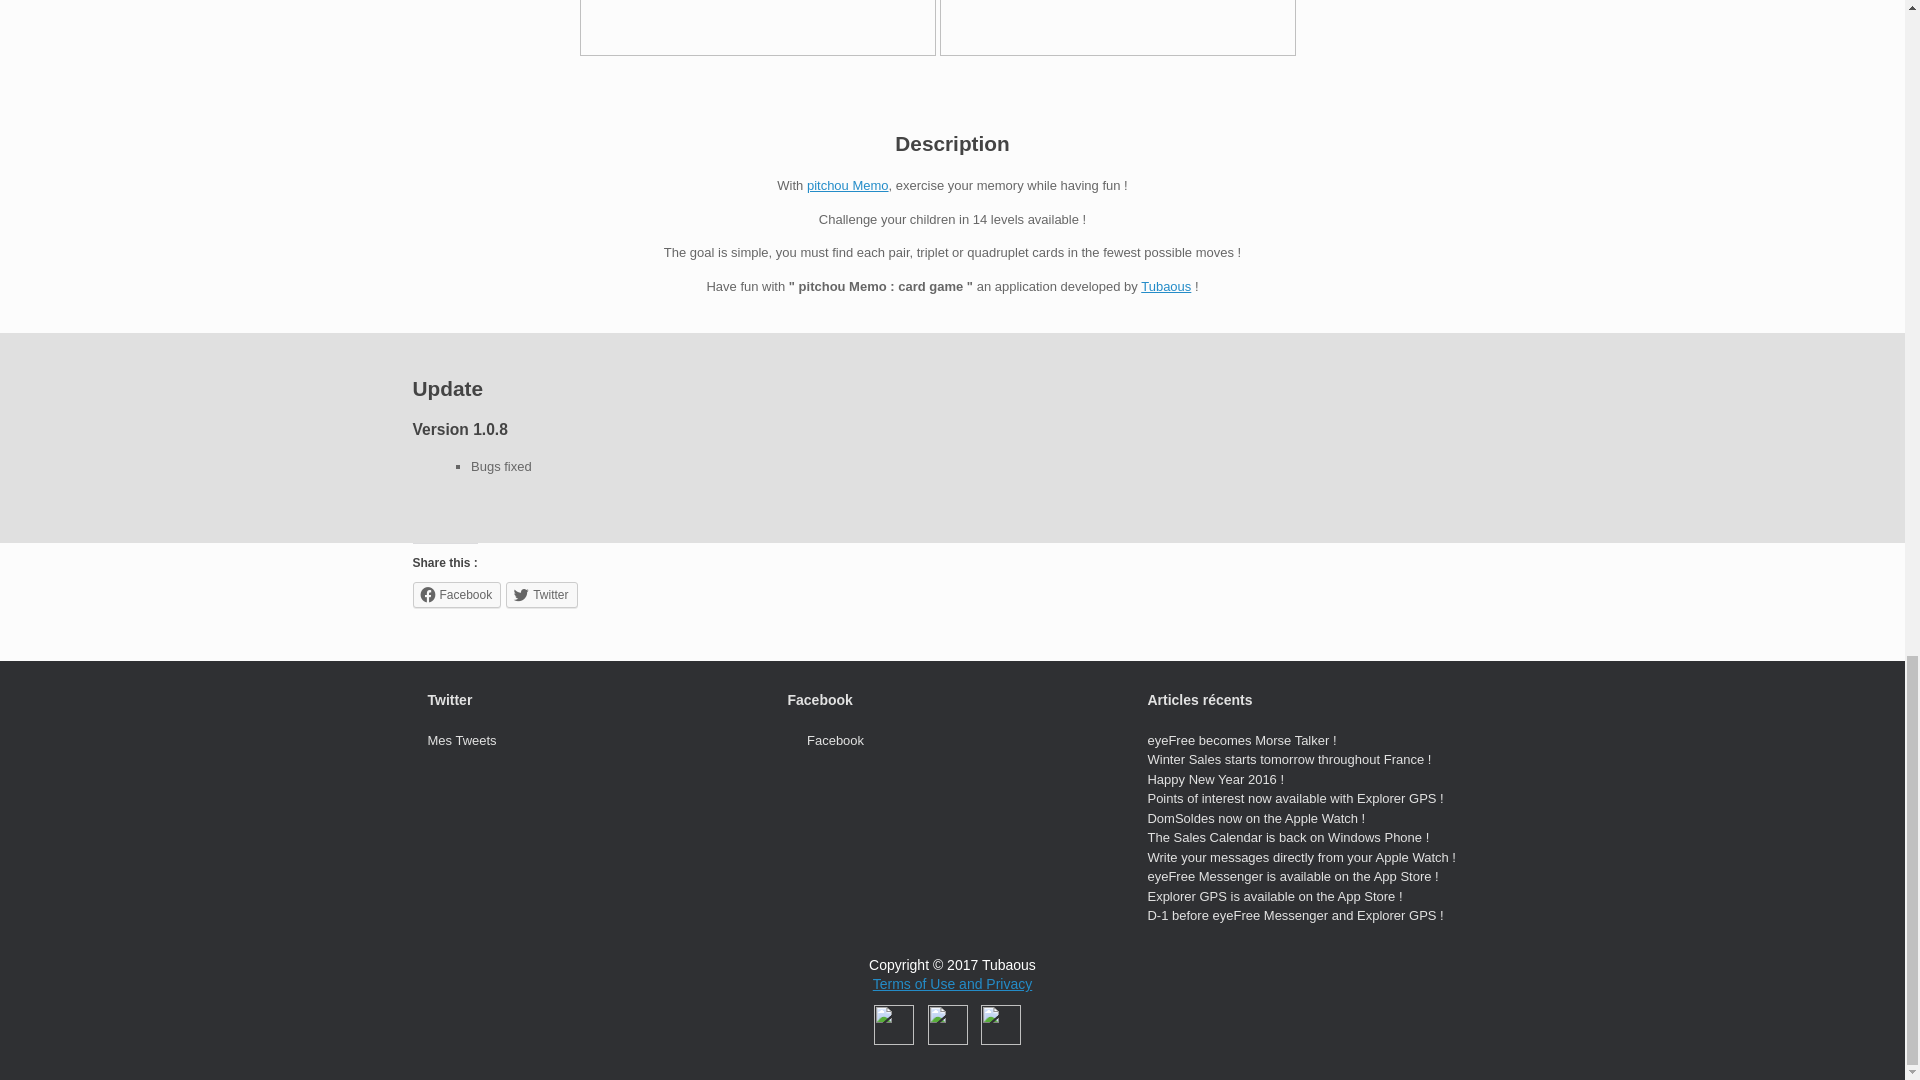 The width and height of the screenshot is (1920, 1080). I want to click on The Sales Calendar is back on Windows Phone !, so click(1287, 837).